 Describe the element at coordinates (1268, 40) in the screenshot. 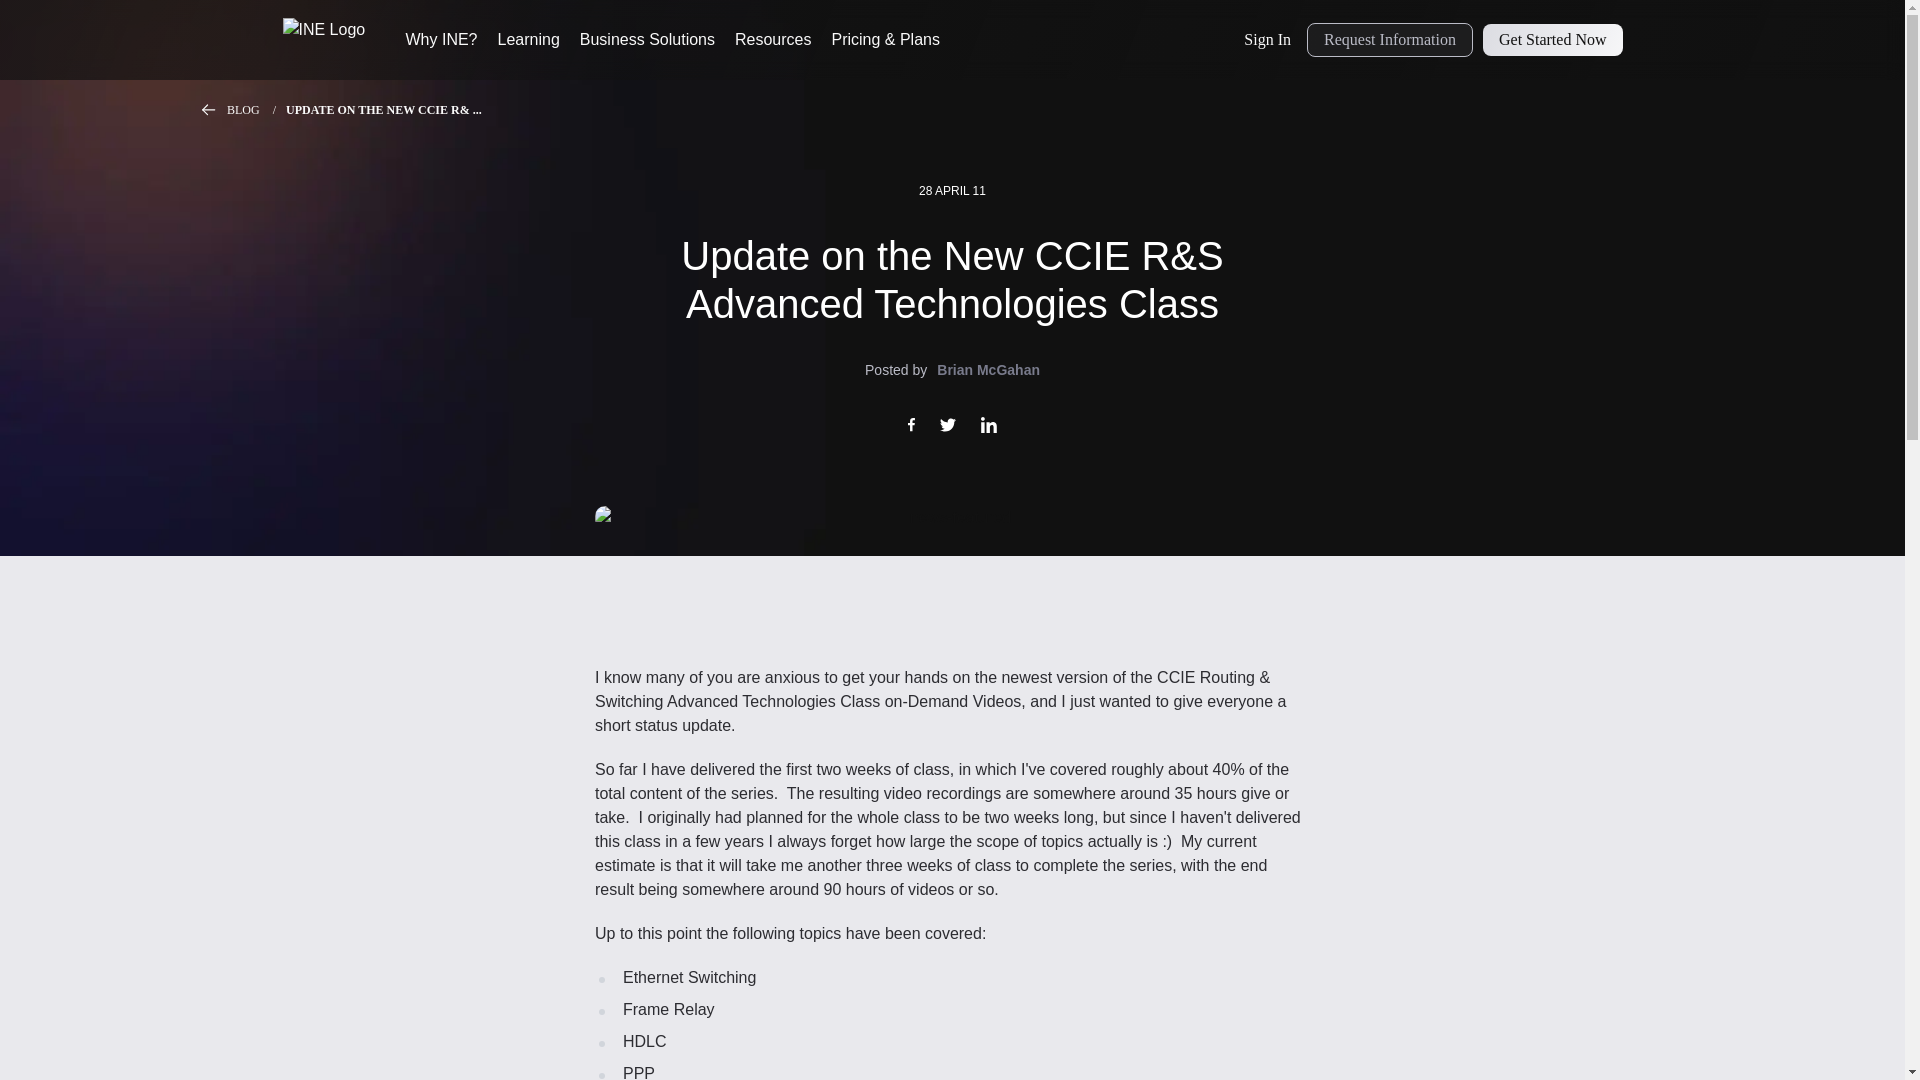

I see `Sign In` at that location.